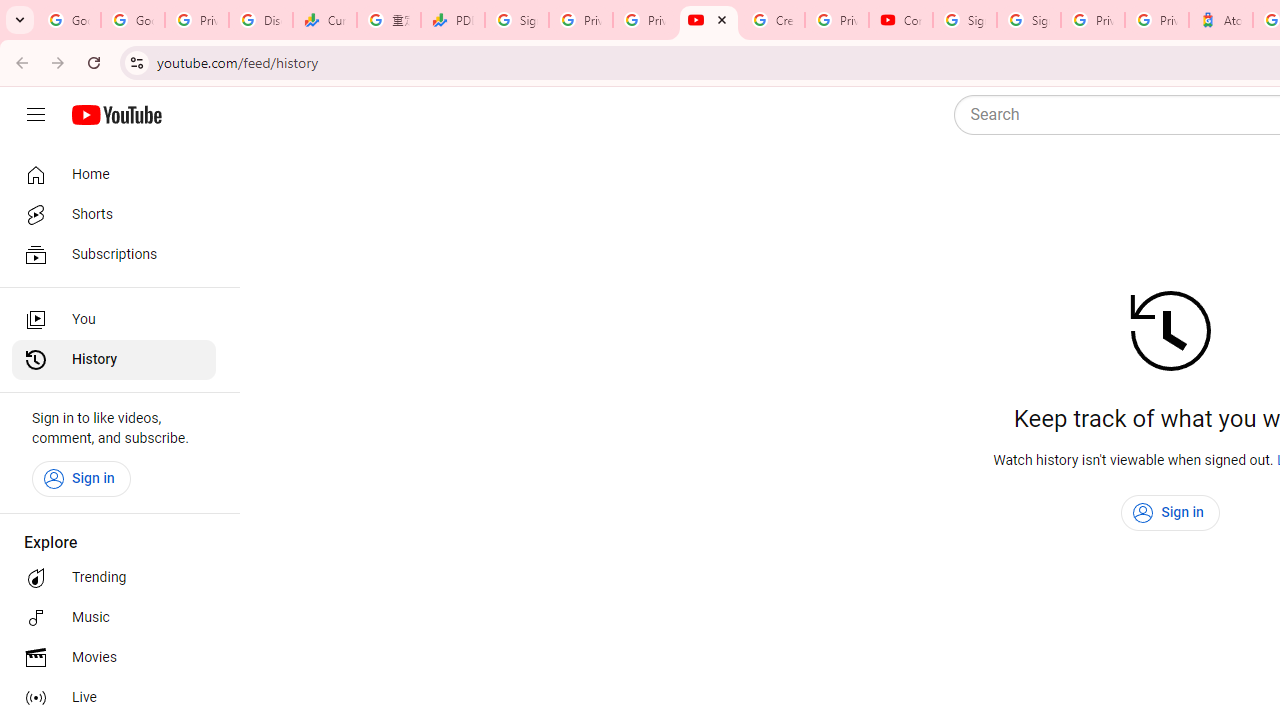 The height and width of the screenshot is (720, 1280). What do you see at coordinates (965, 20) in the screenshot?
I see `Sign in - Google Accounts` at bounding box center [965, 20].